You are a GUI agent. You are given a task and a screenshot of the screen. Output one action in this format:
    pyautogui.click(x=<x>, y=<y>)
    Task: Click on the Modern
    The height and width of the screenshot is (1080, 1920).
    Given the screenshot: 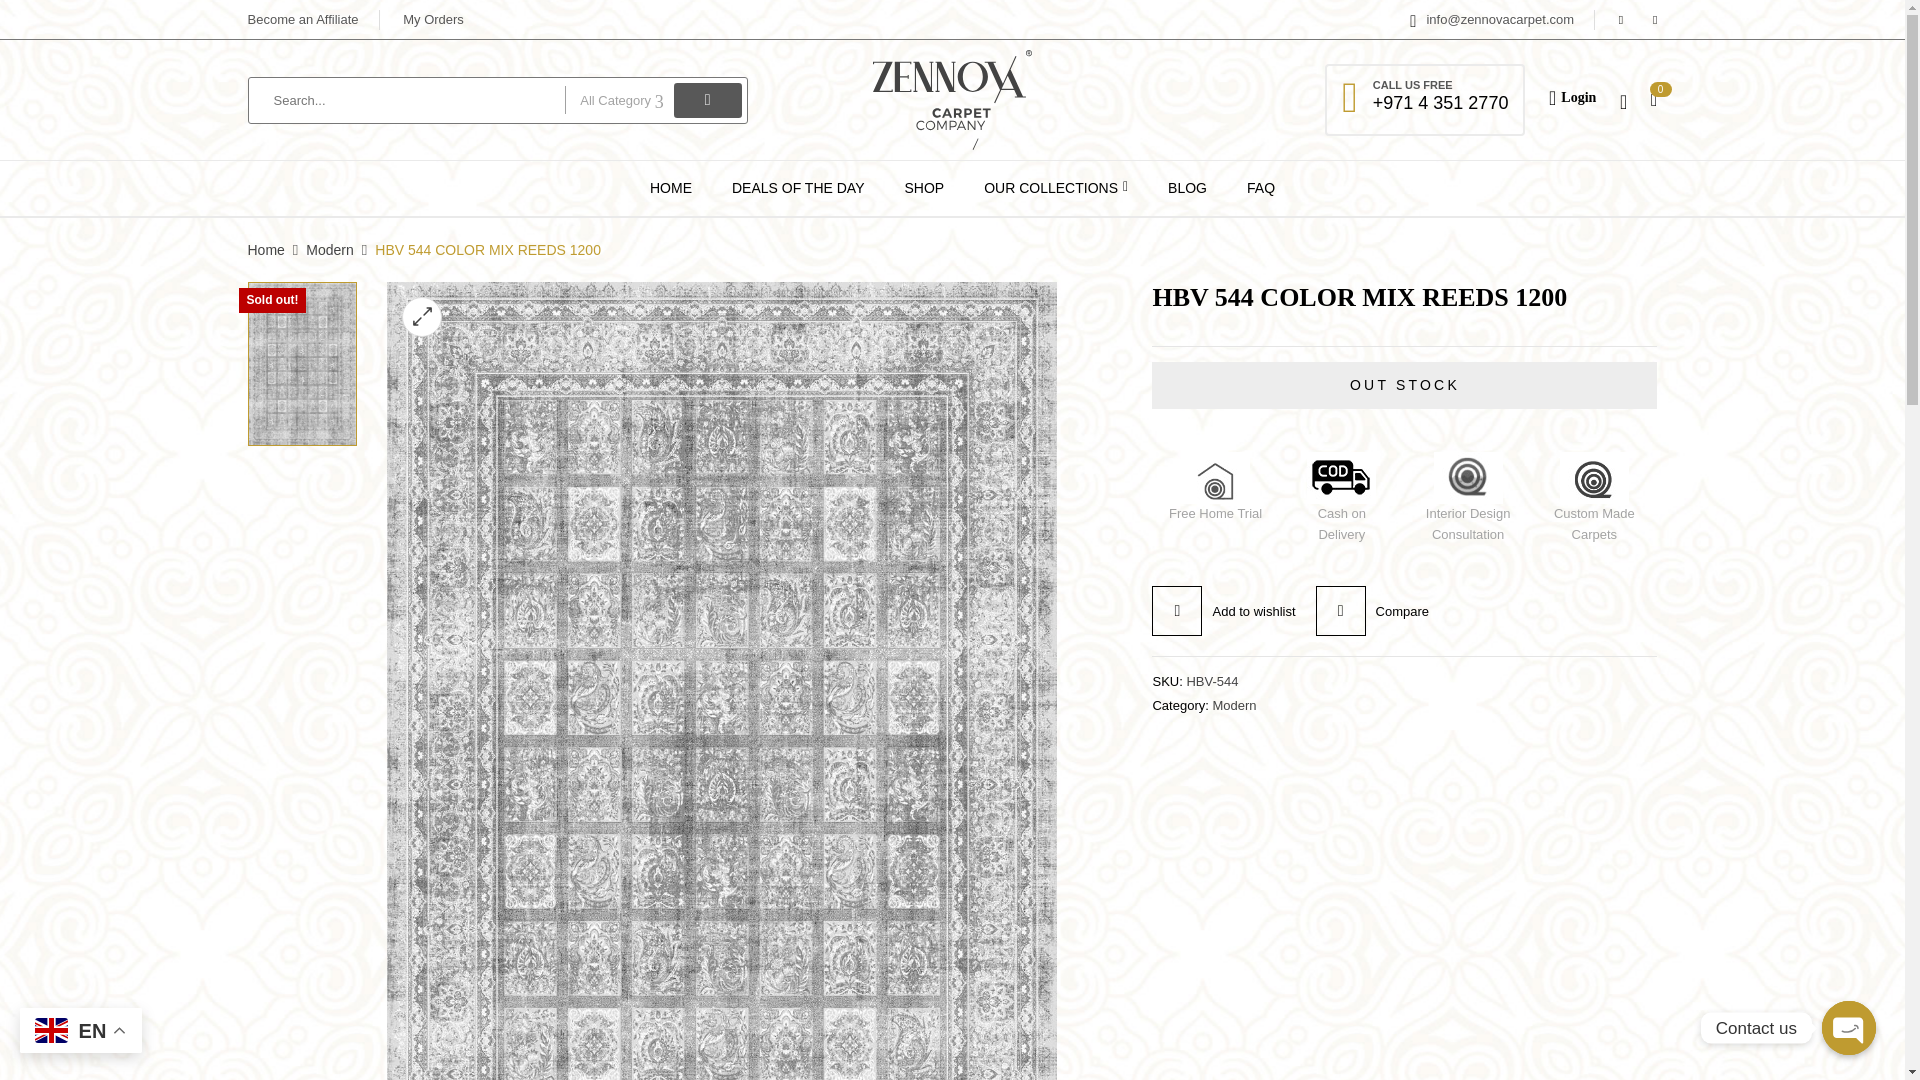 What is the action you would take?
    pyautogui.click(x=329, y=250)
    